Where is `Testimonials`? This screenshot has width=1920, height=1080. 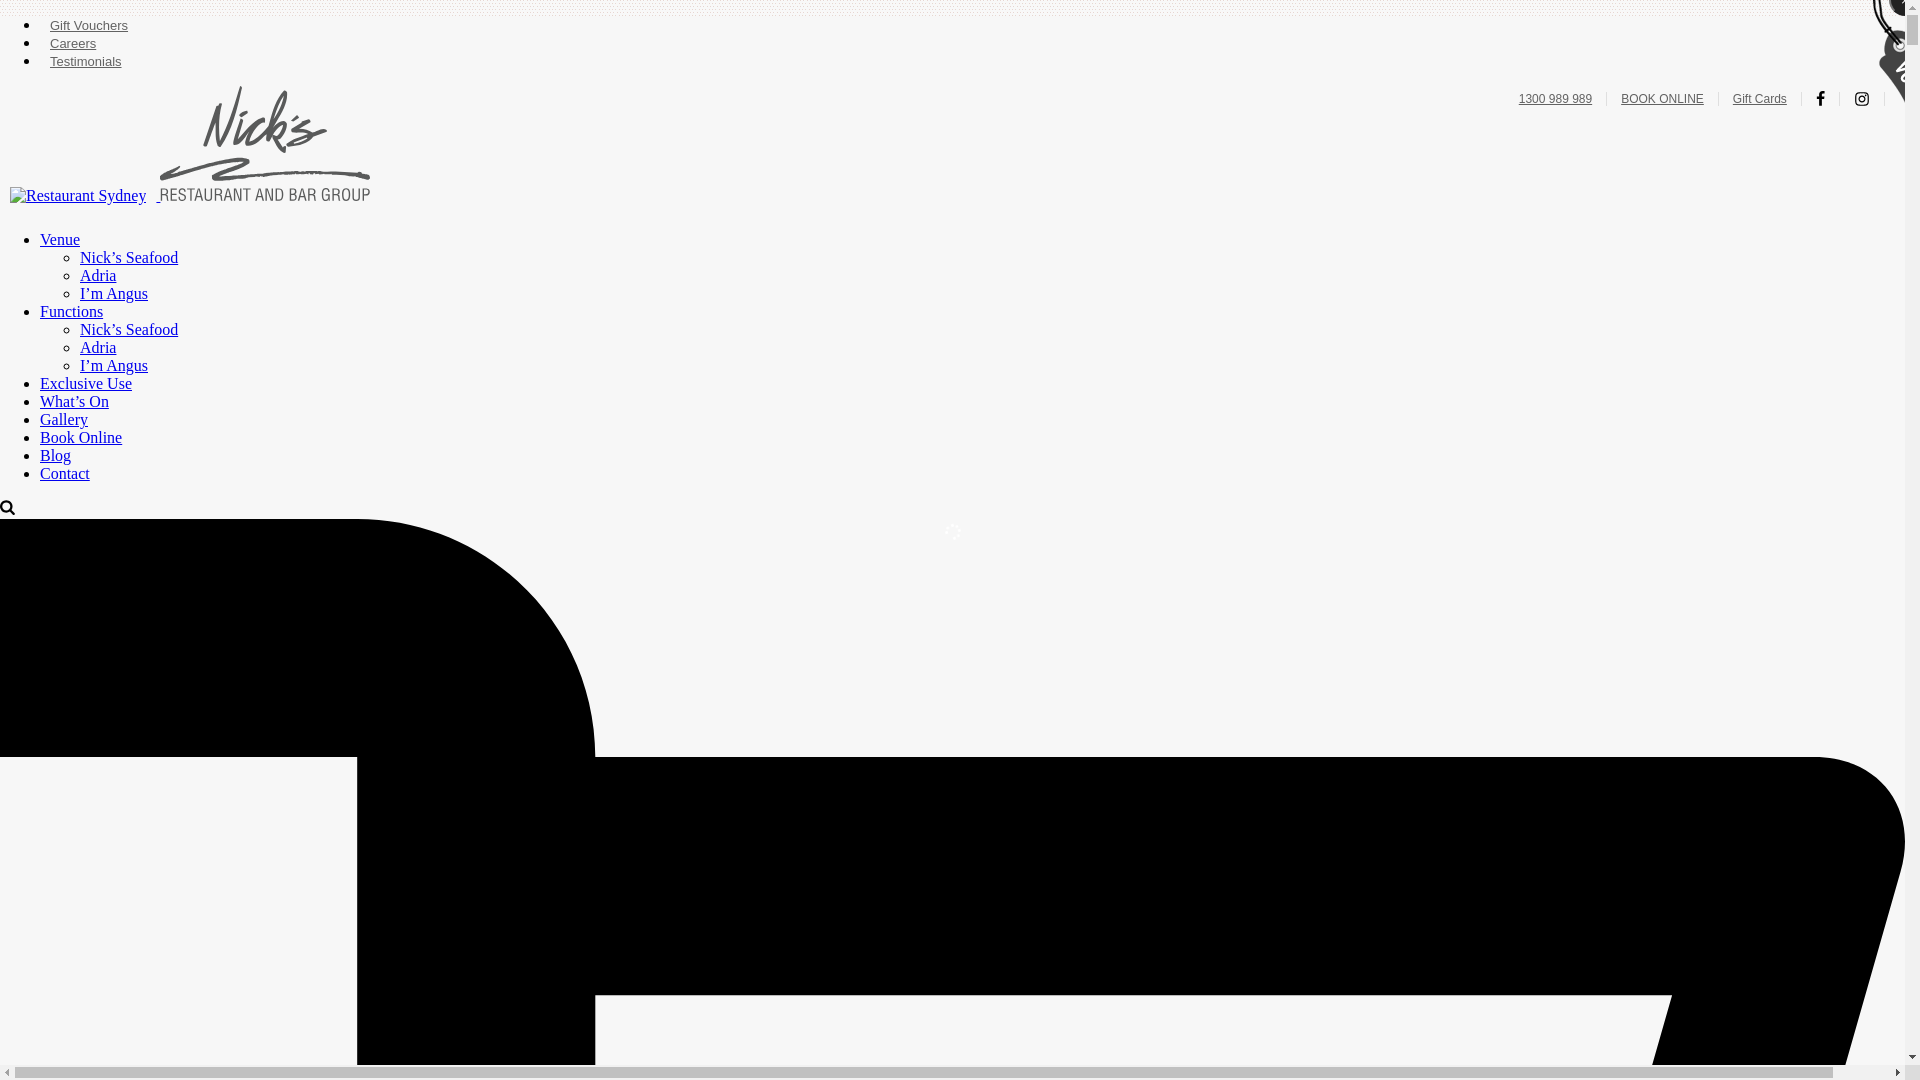
Testimonials is located at coordinates (88, 62).